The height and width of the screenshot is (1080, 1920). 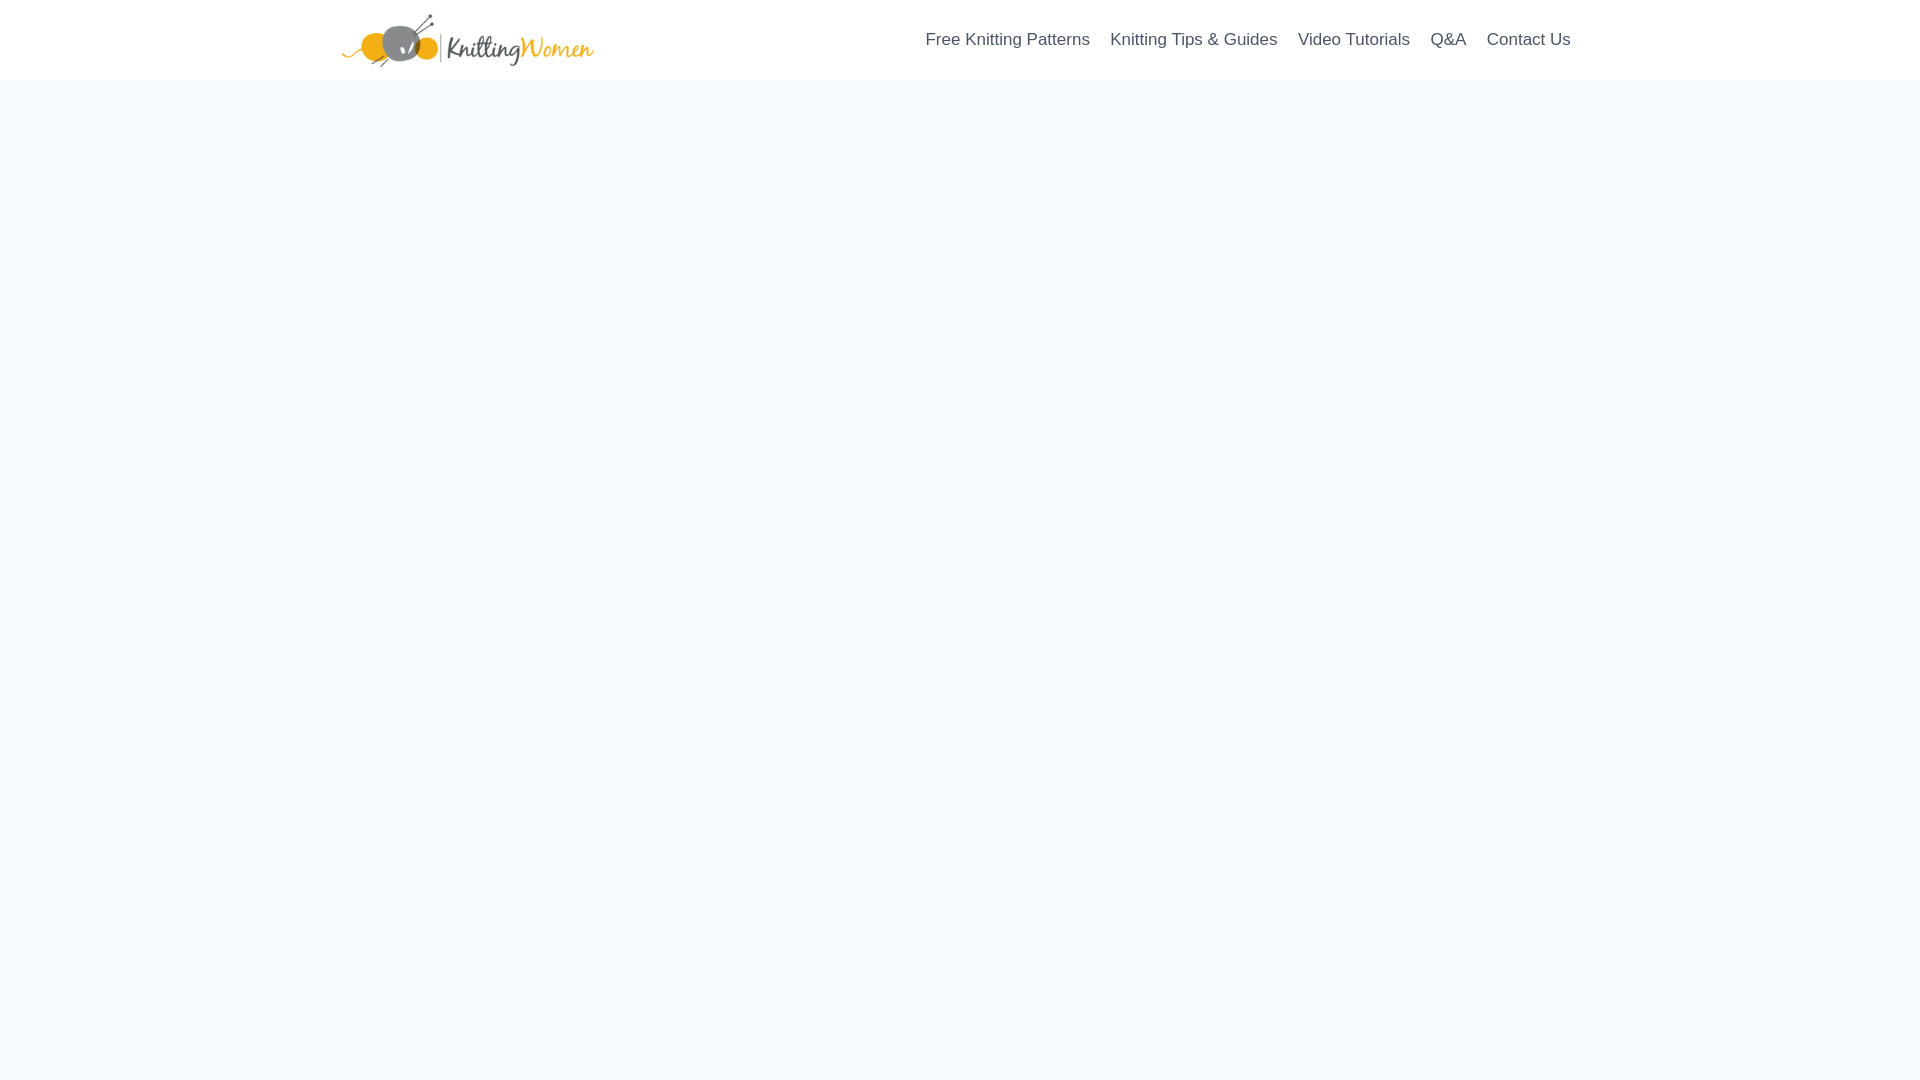 What do you see at coordinates (1528, 40) in the screenshot?
I see `Contact Us` at bounding box center [1528, 40].